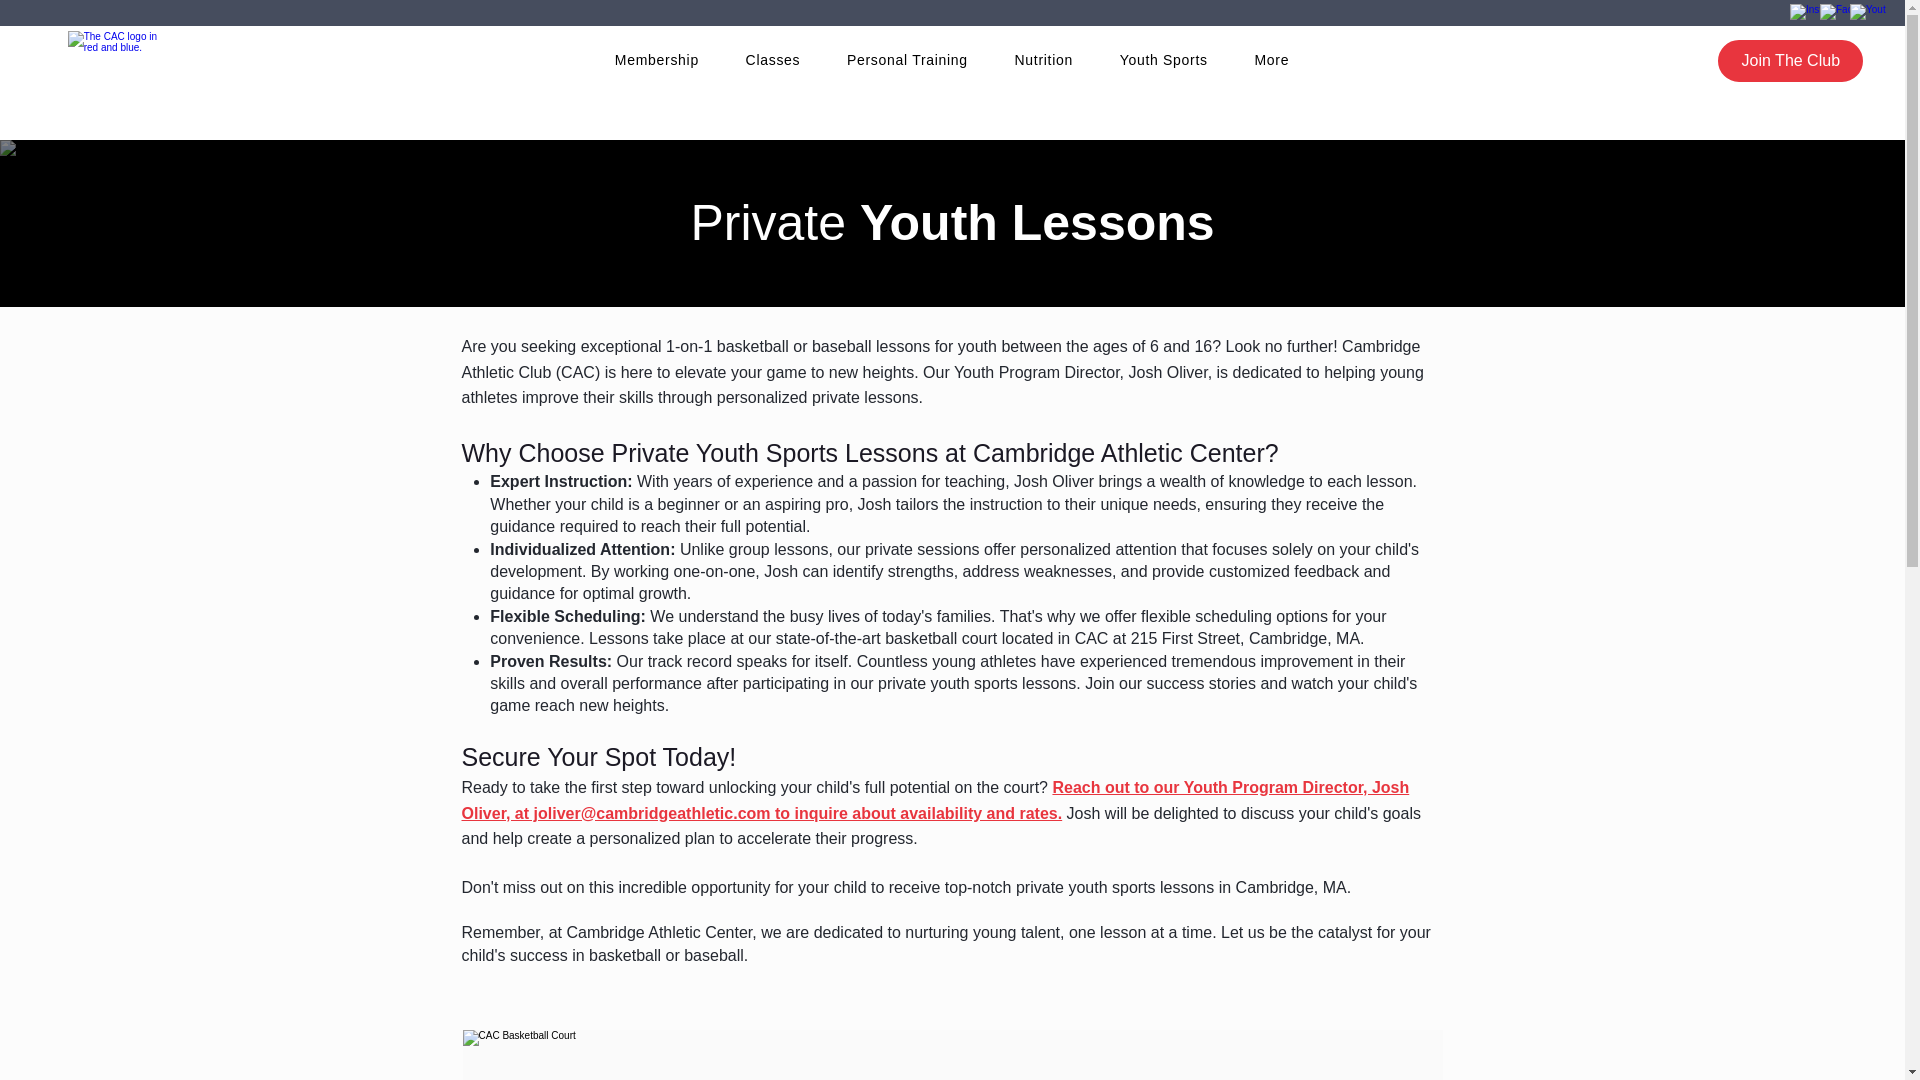 This screenshot has height=1080, width=1920. What do you see at coordinates (1790, 60) in the screenshot?
I see `Join The Club` at bounding box center [1790, 60].